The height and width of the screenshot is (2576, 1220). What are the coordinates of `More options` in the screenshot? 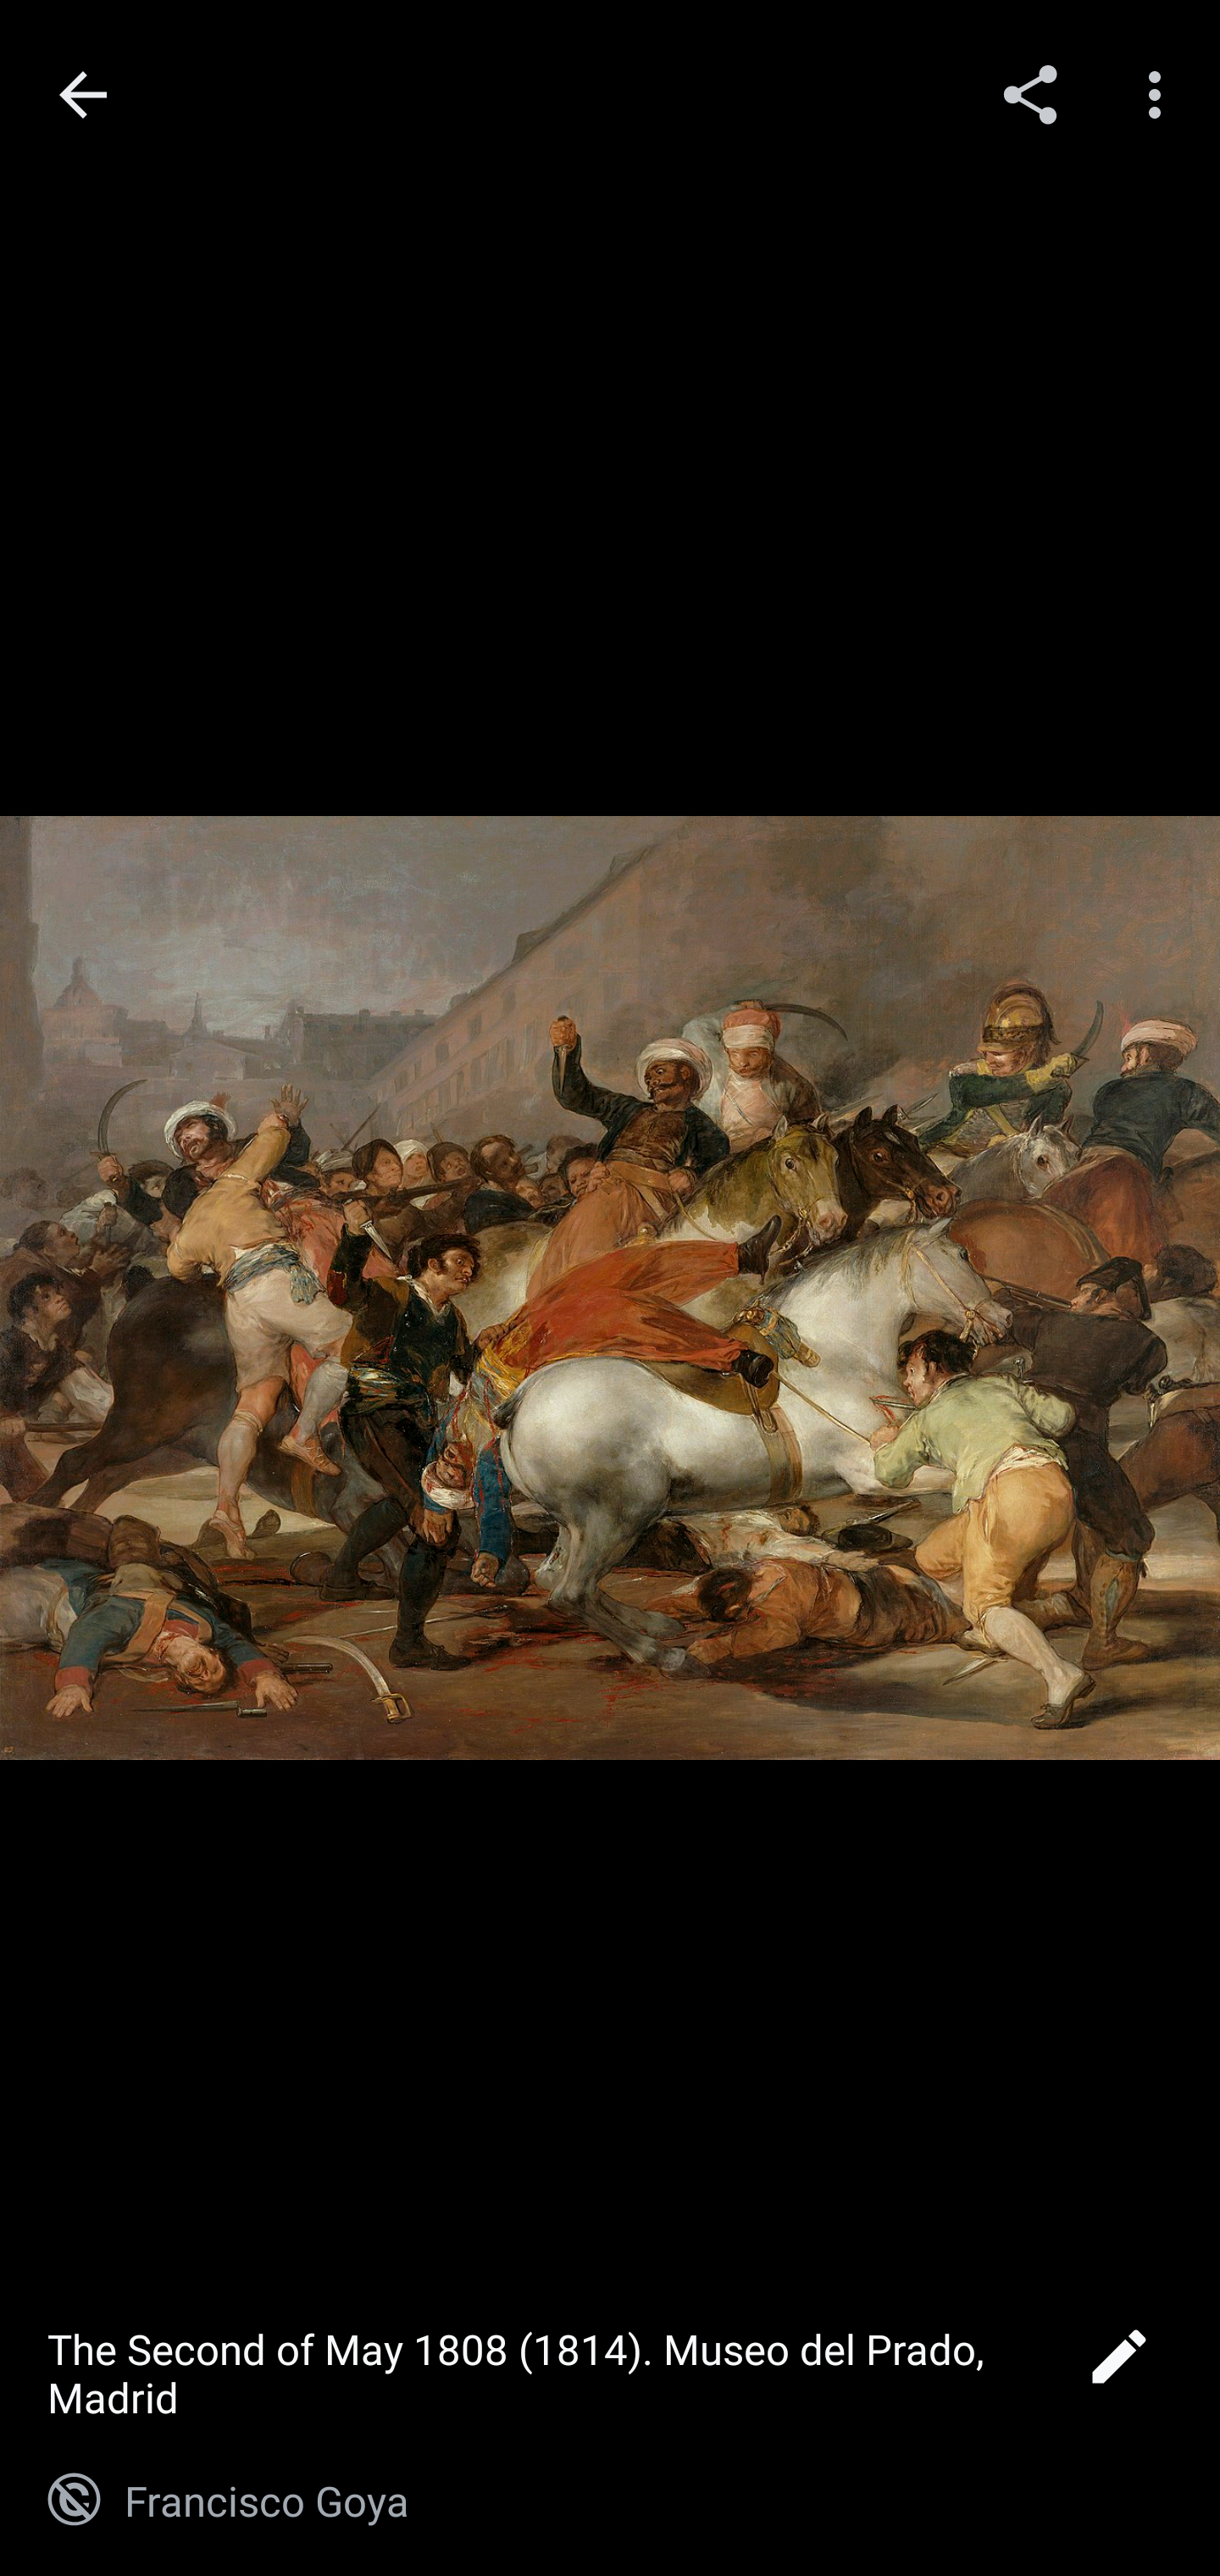 It's located at (1161, 93).